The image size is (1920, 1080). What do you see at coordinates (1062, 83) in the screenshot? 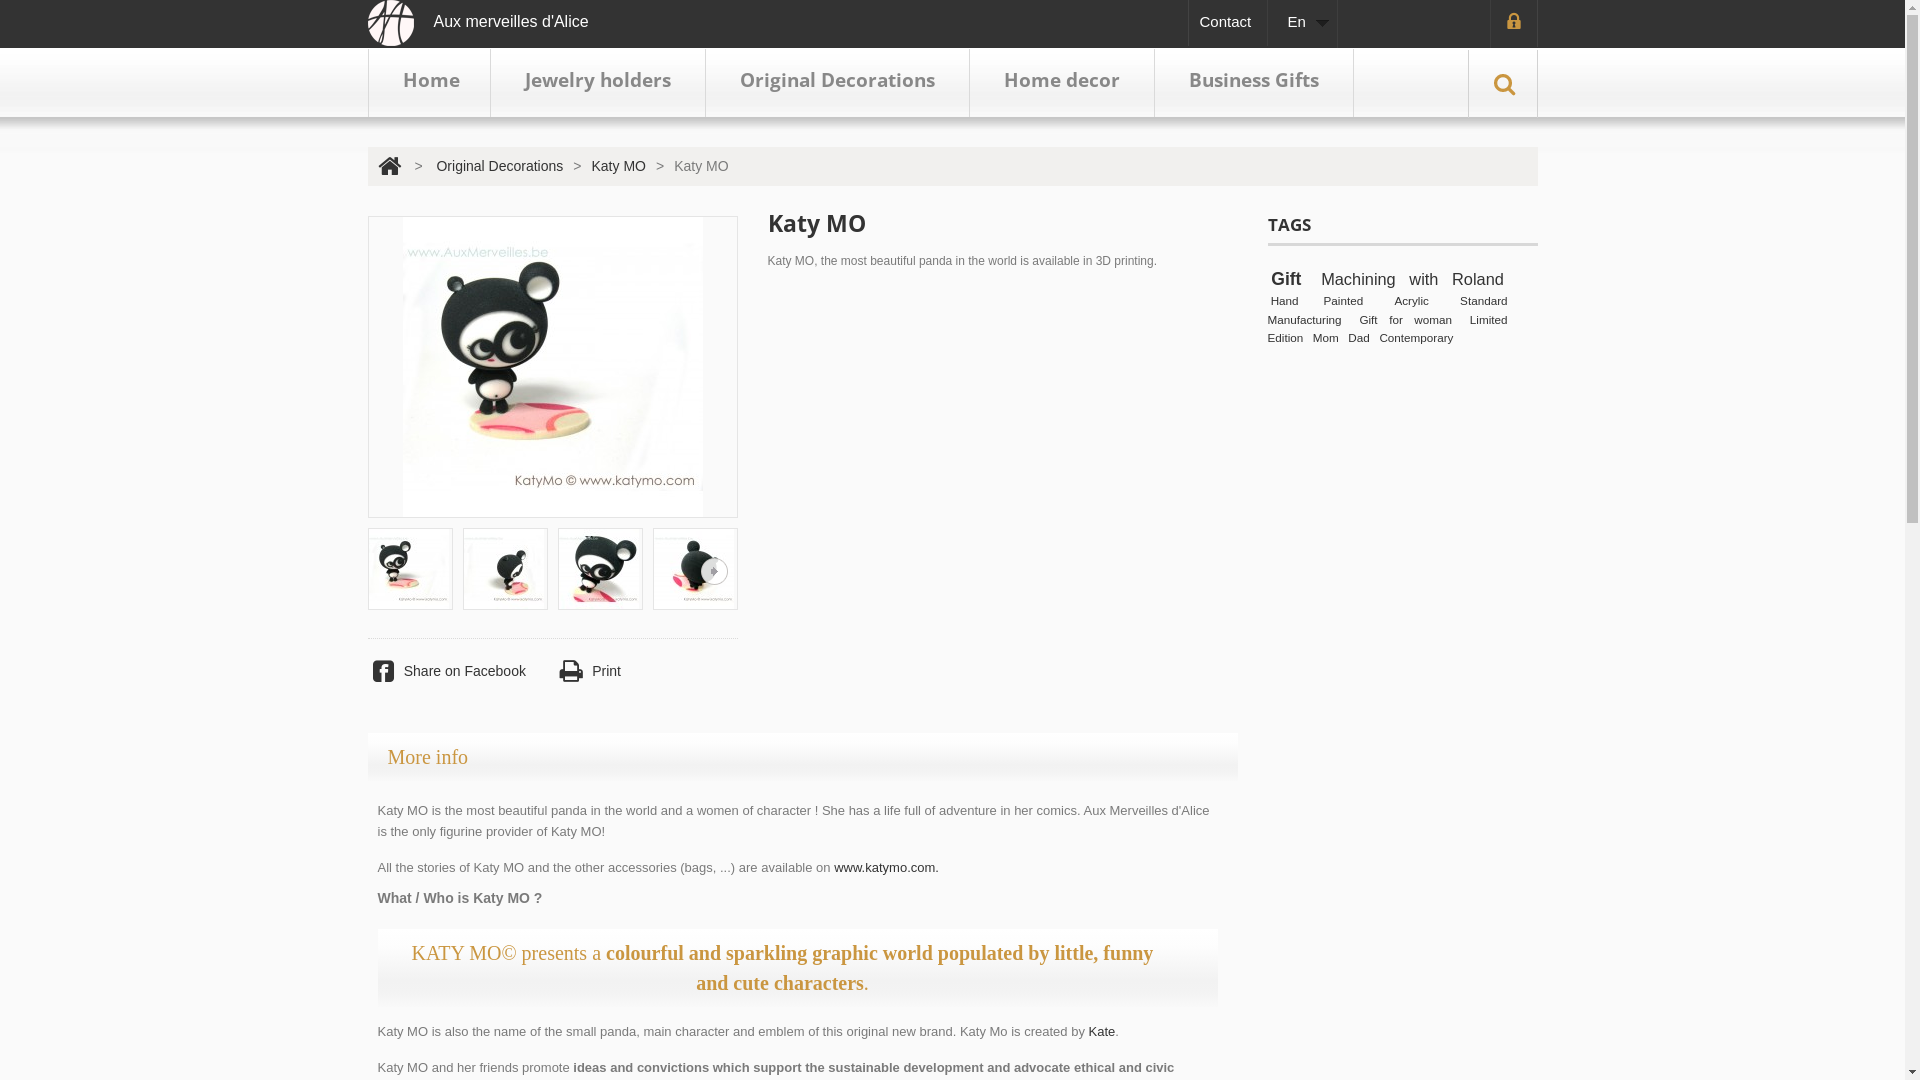
I see `Home decor` at bounding box center [1062, 83].